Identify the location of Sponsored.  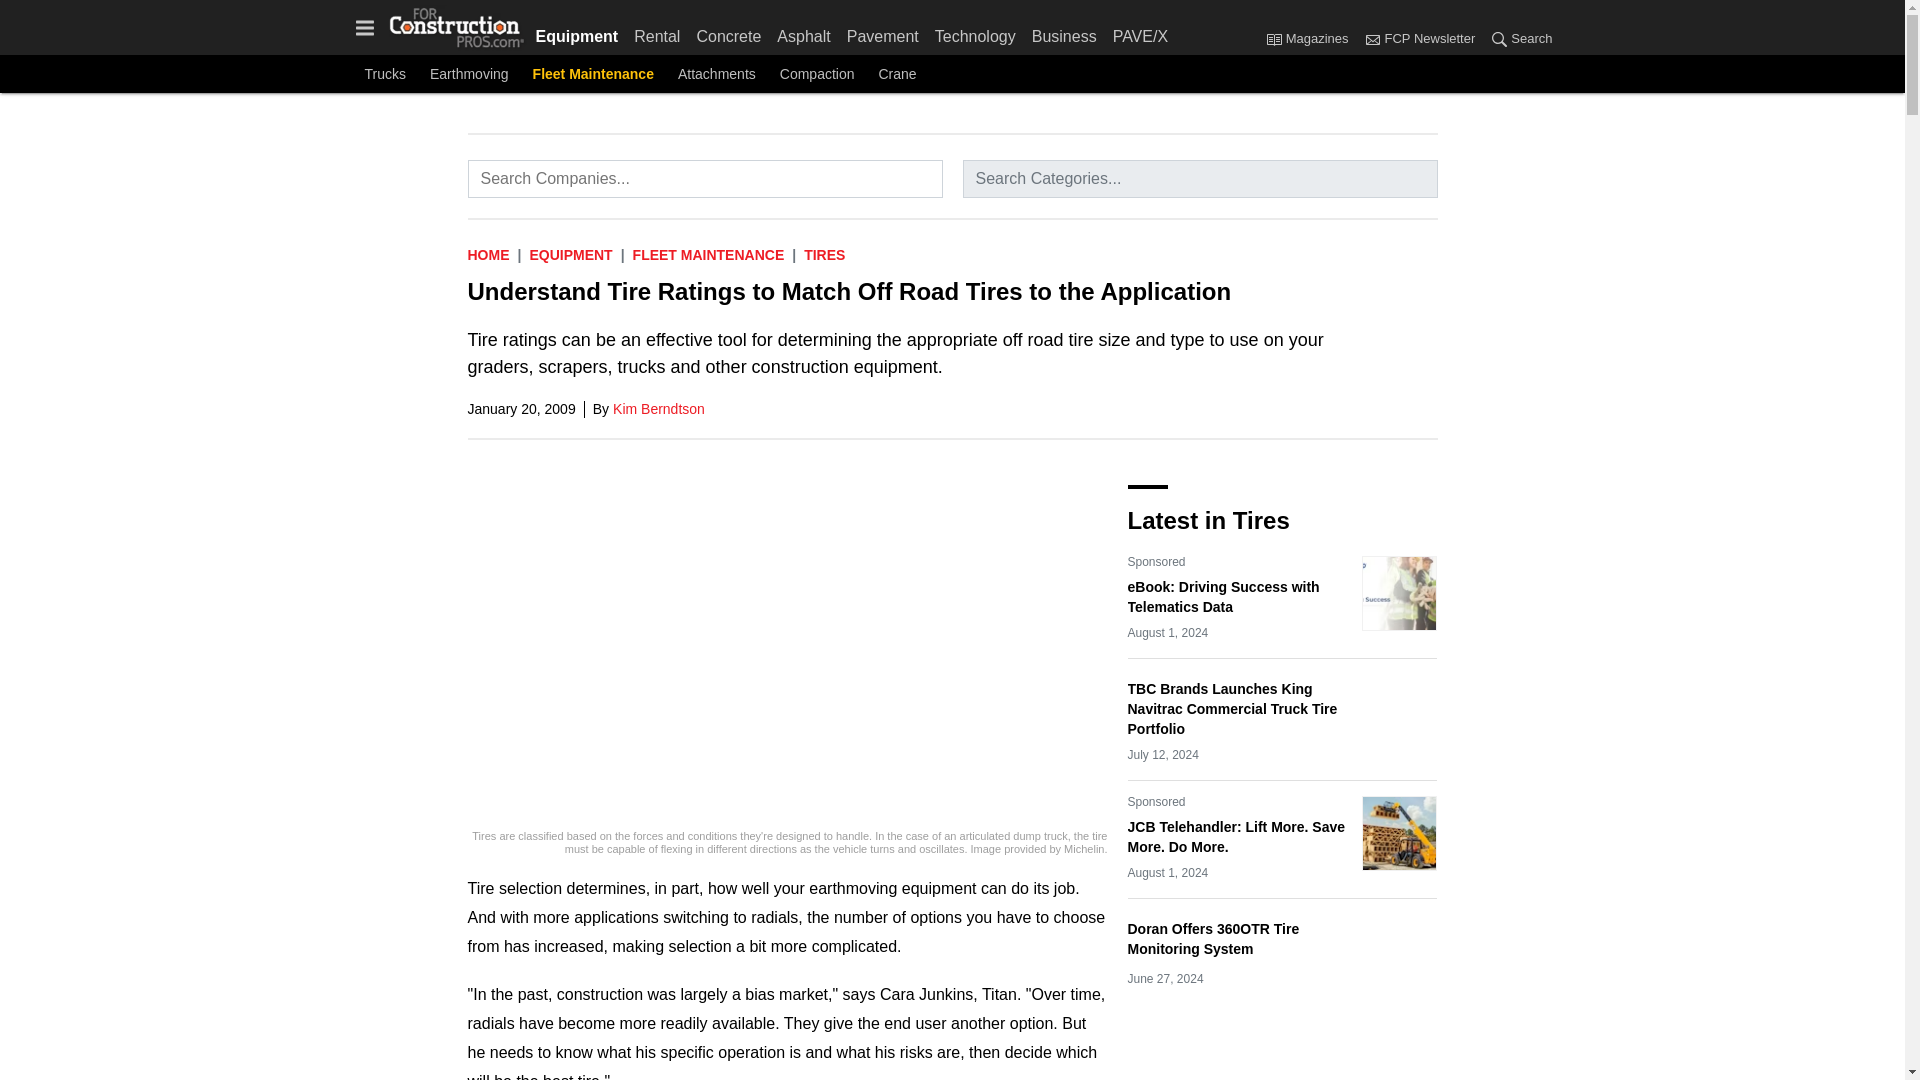
(1157, 562).